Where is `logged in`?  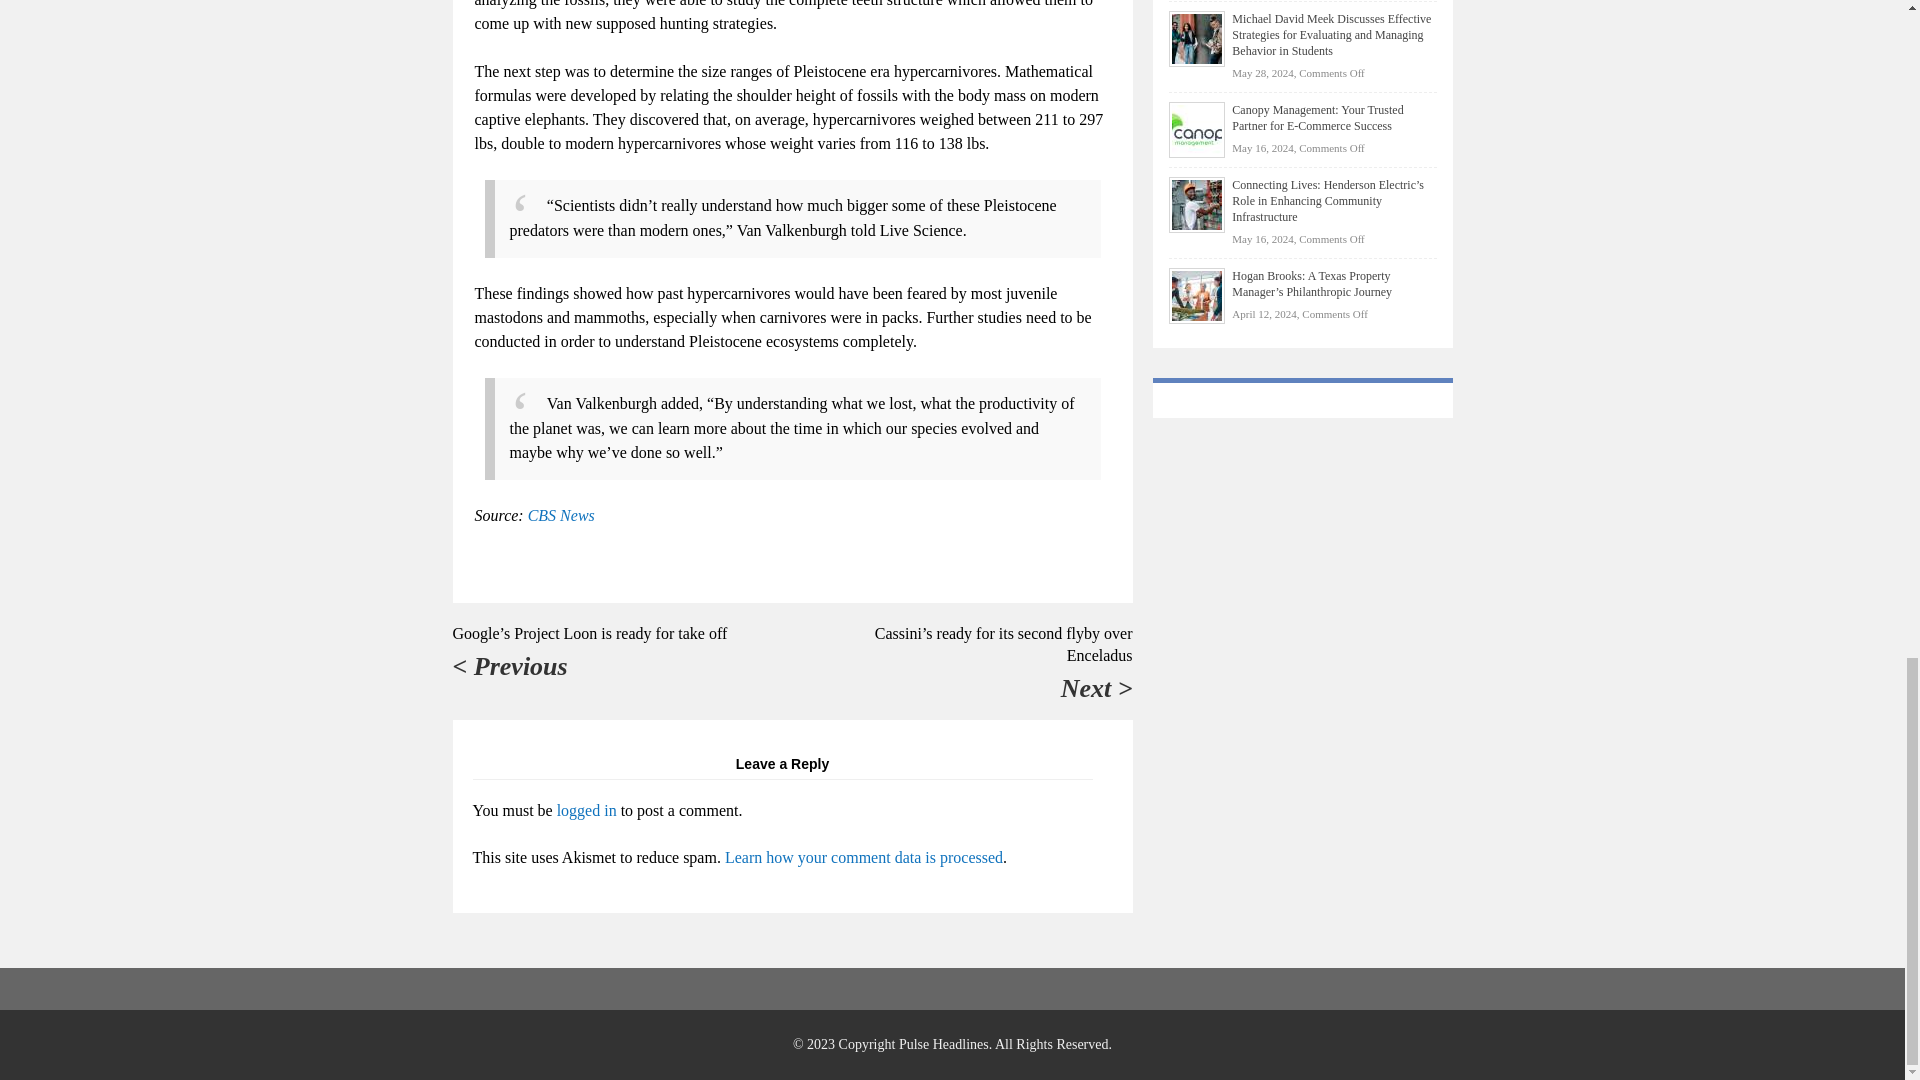
logged in is located at coordinates (586, 810).